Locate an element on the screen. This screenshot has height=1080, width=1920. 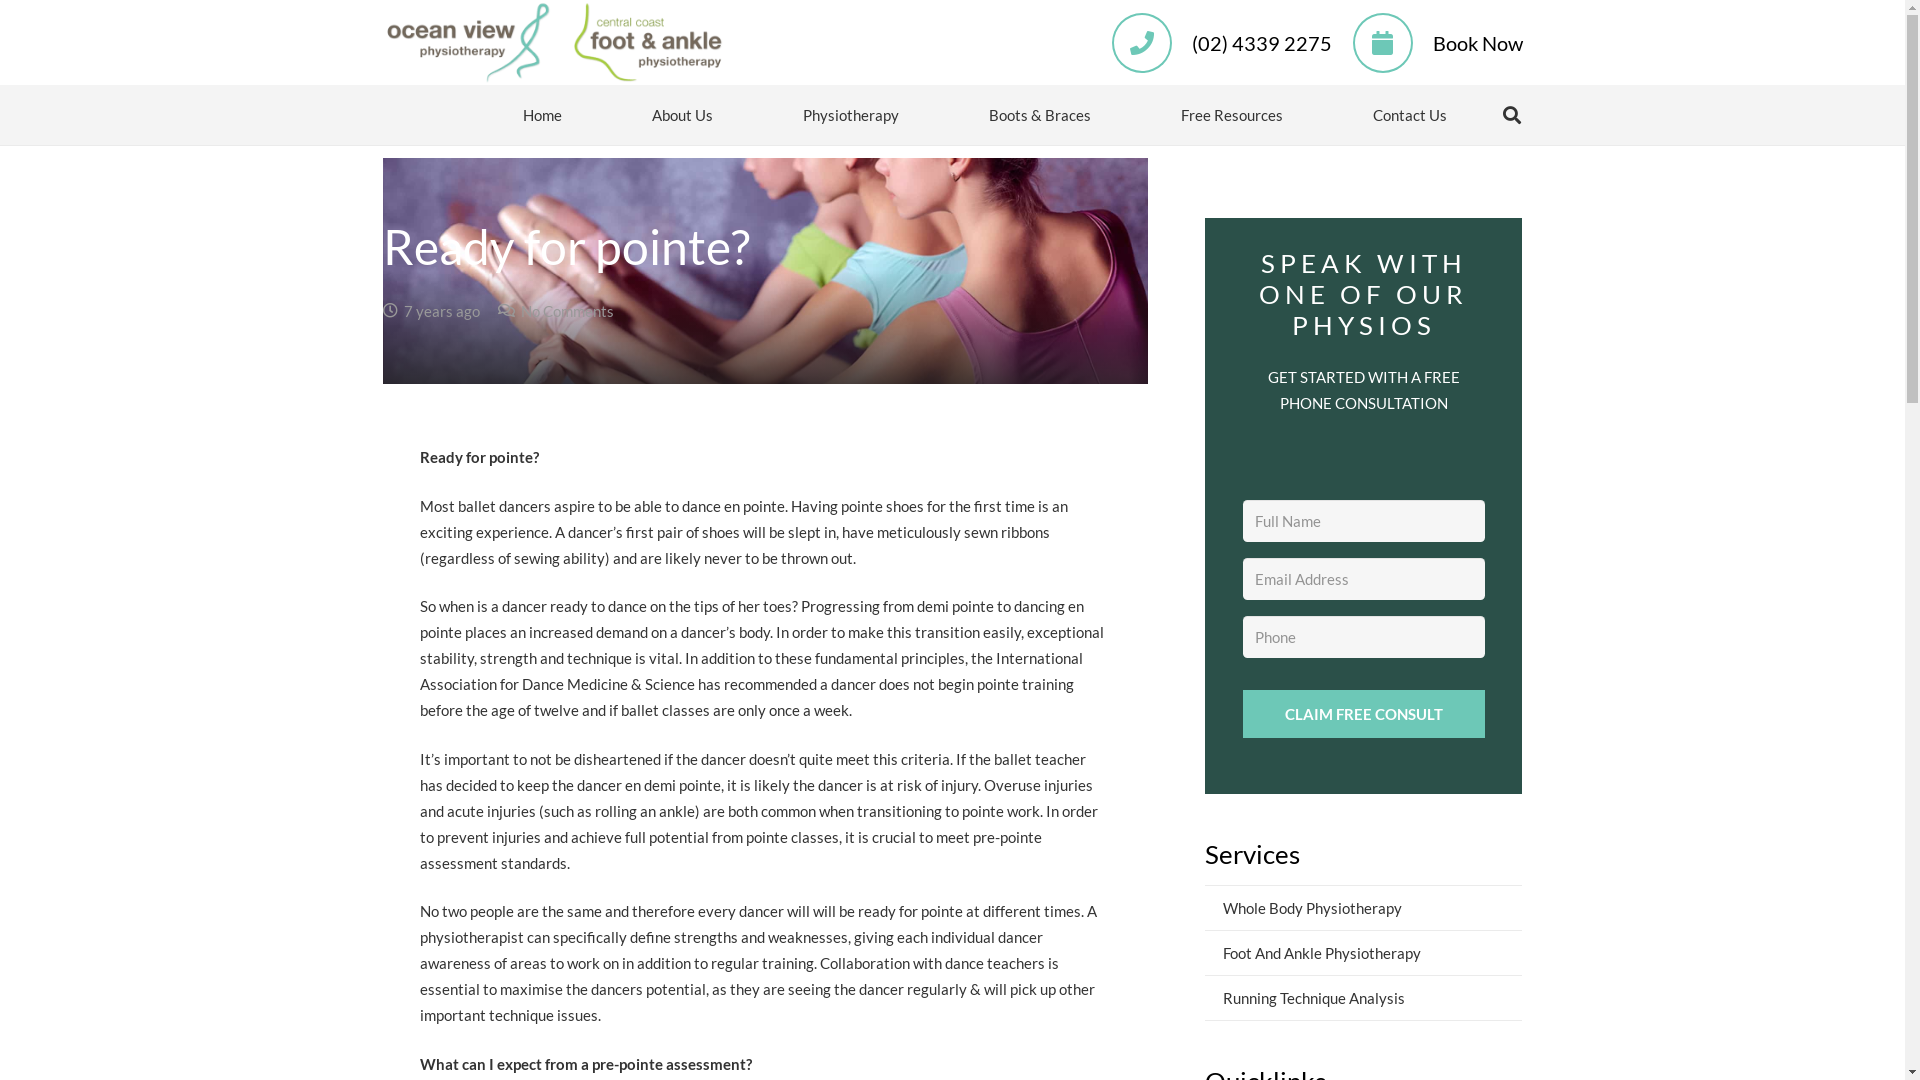
About Us is located at coordinates (682, 115).